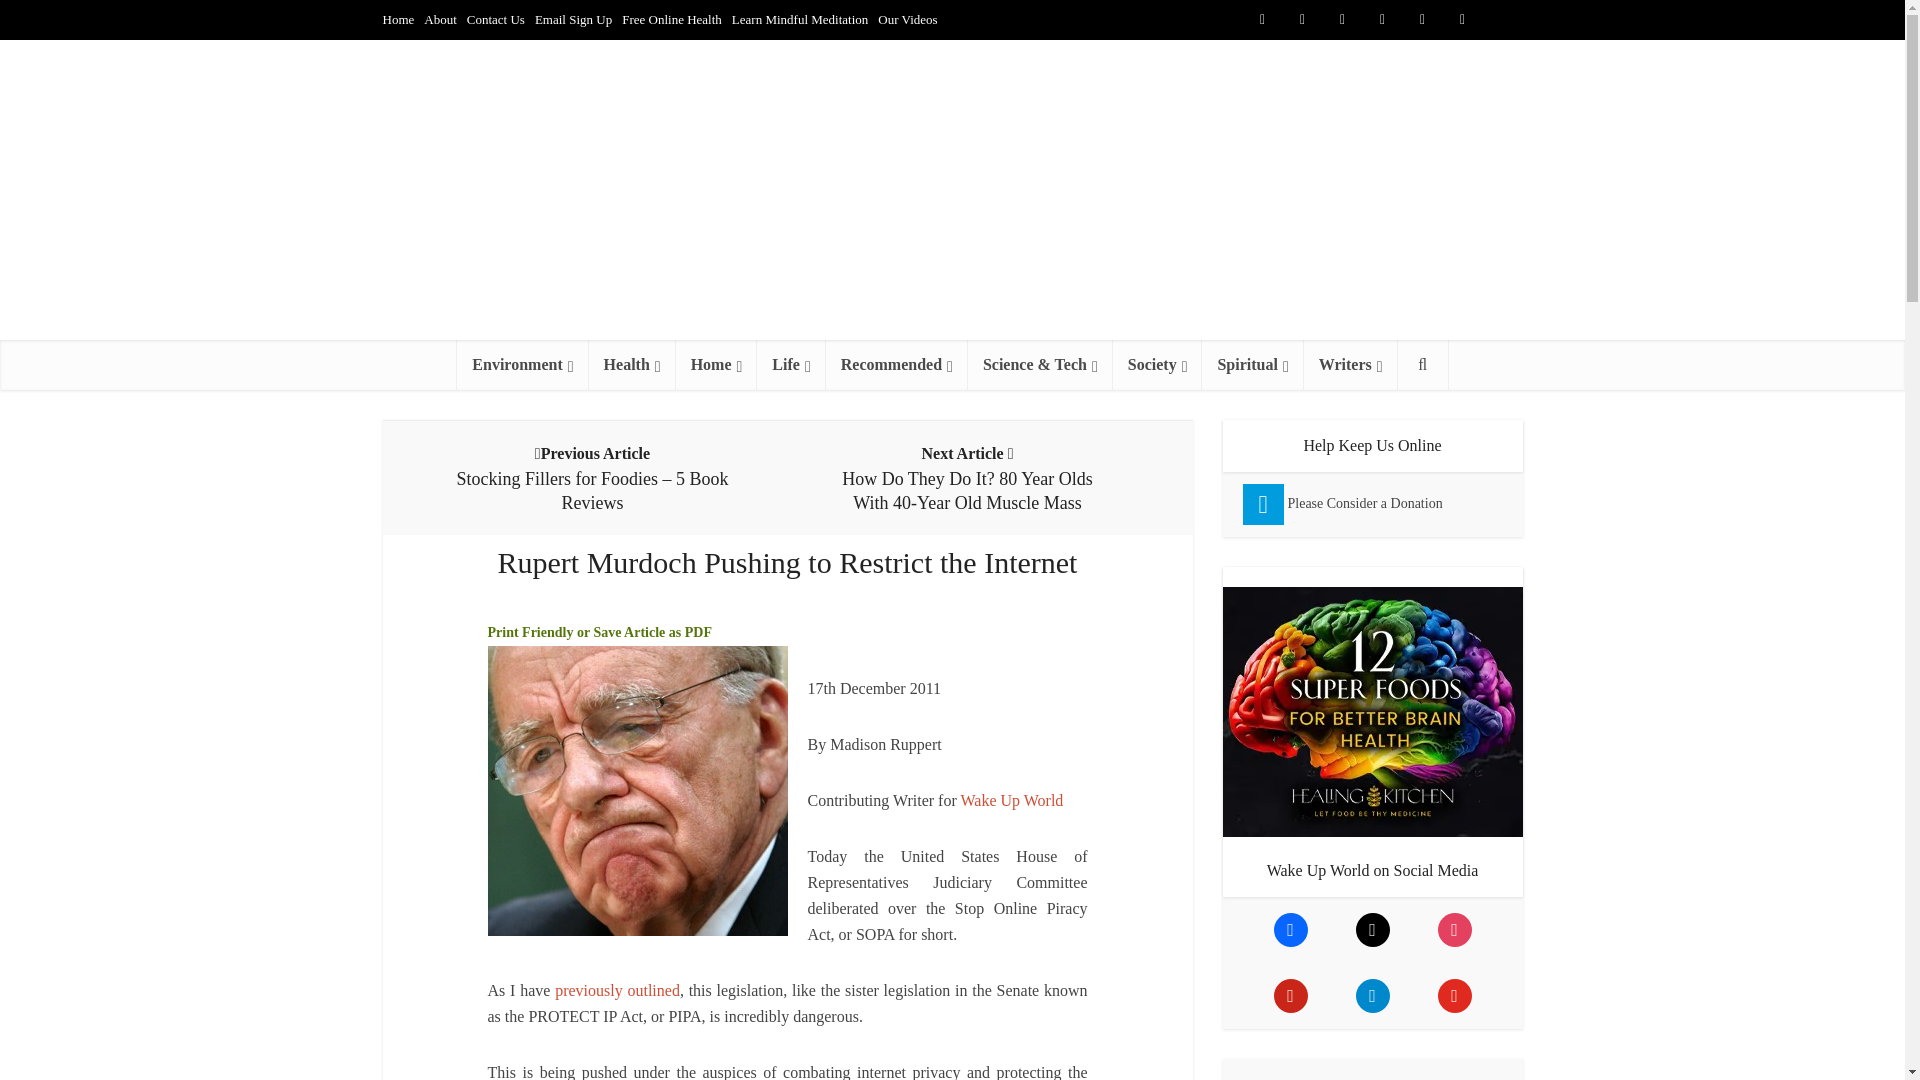 The width and height of the screenshot is (1920, 1080). What do you see at coordinates (1012, 800) in the screenshot?
I see `Rupert Murdoch Pushing to Restrict the Internet` at bounding box center [1012, 800].